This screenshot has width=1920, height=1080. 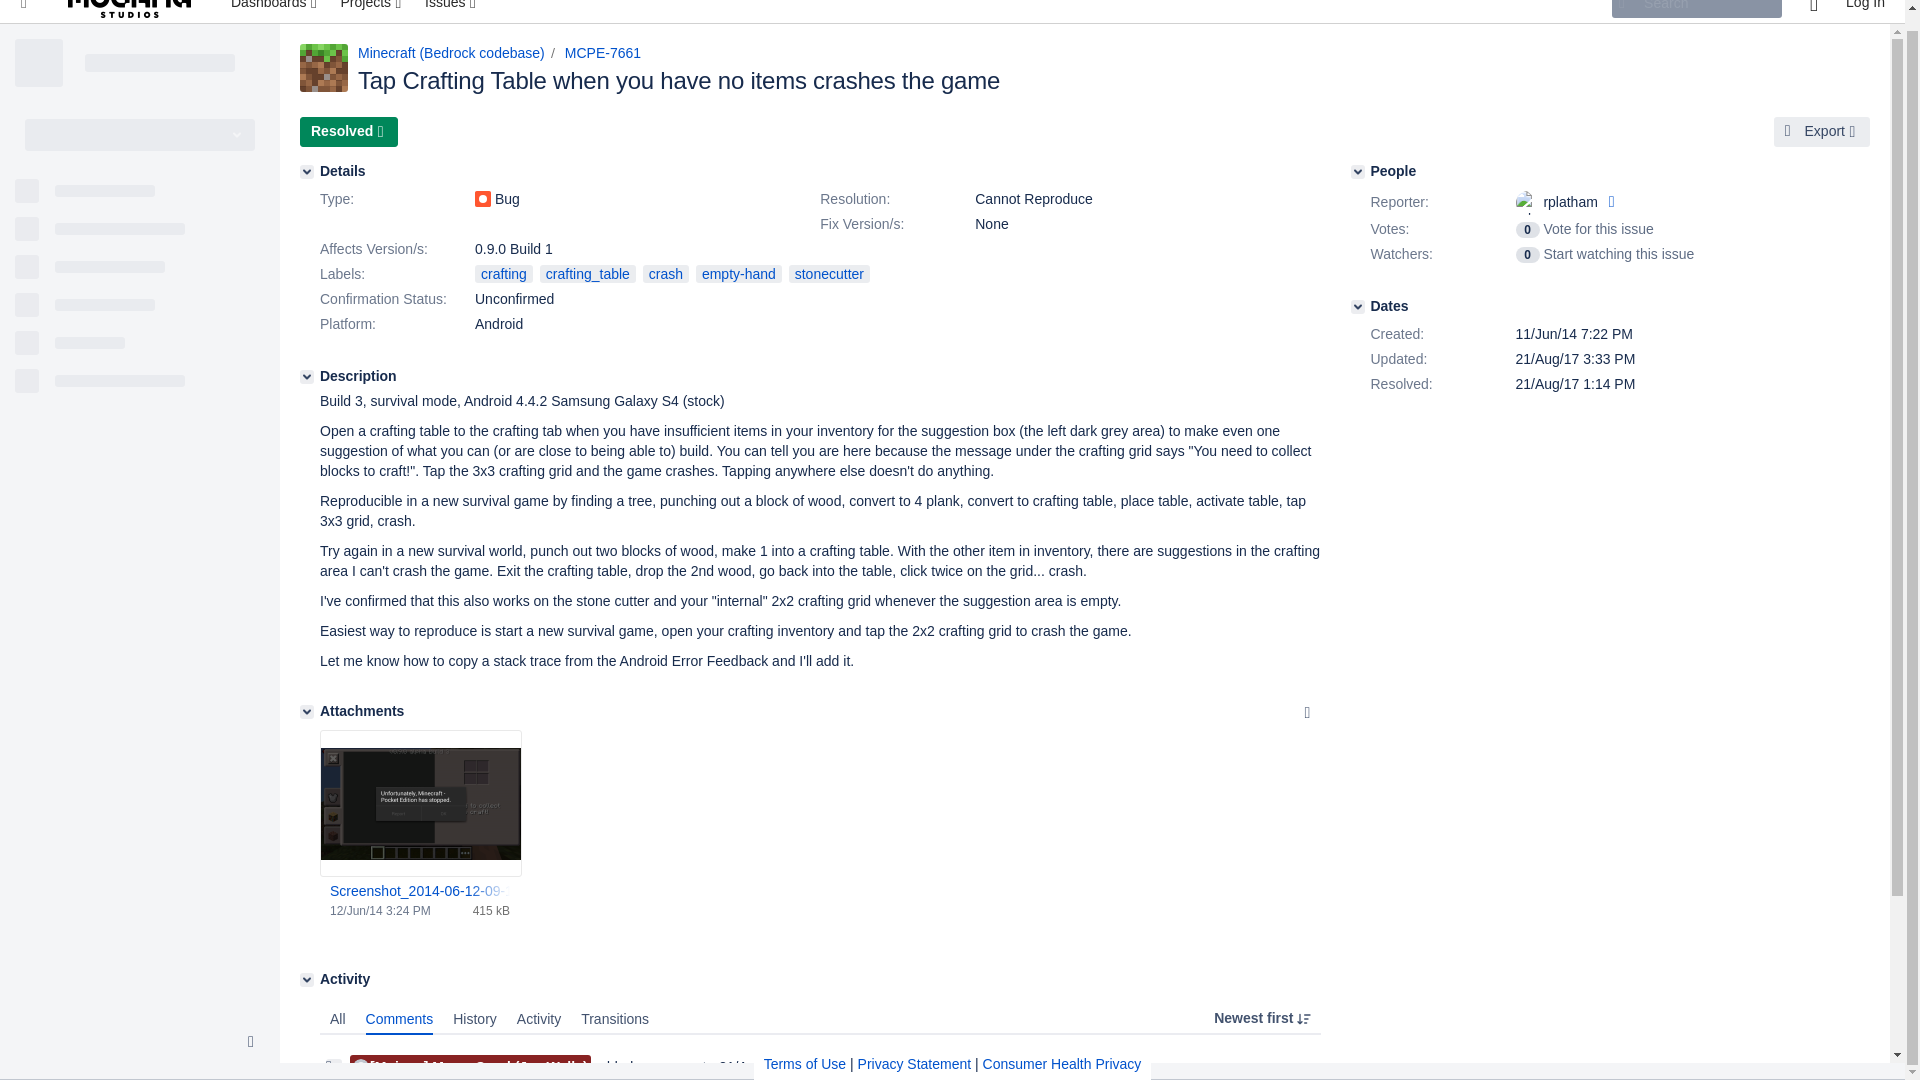 I want to click on crash, so click(x=666, y=273).